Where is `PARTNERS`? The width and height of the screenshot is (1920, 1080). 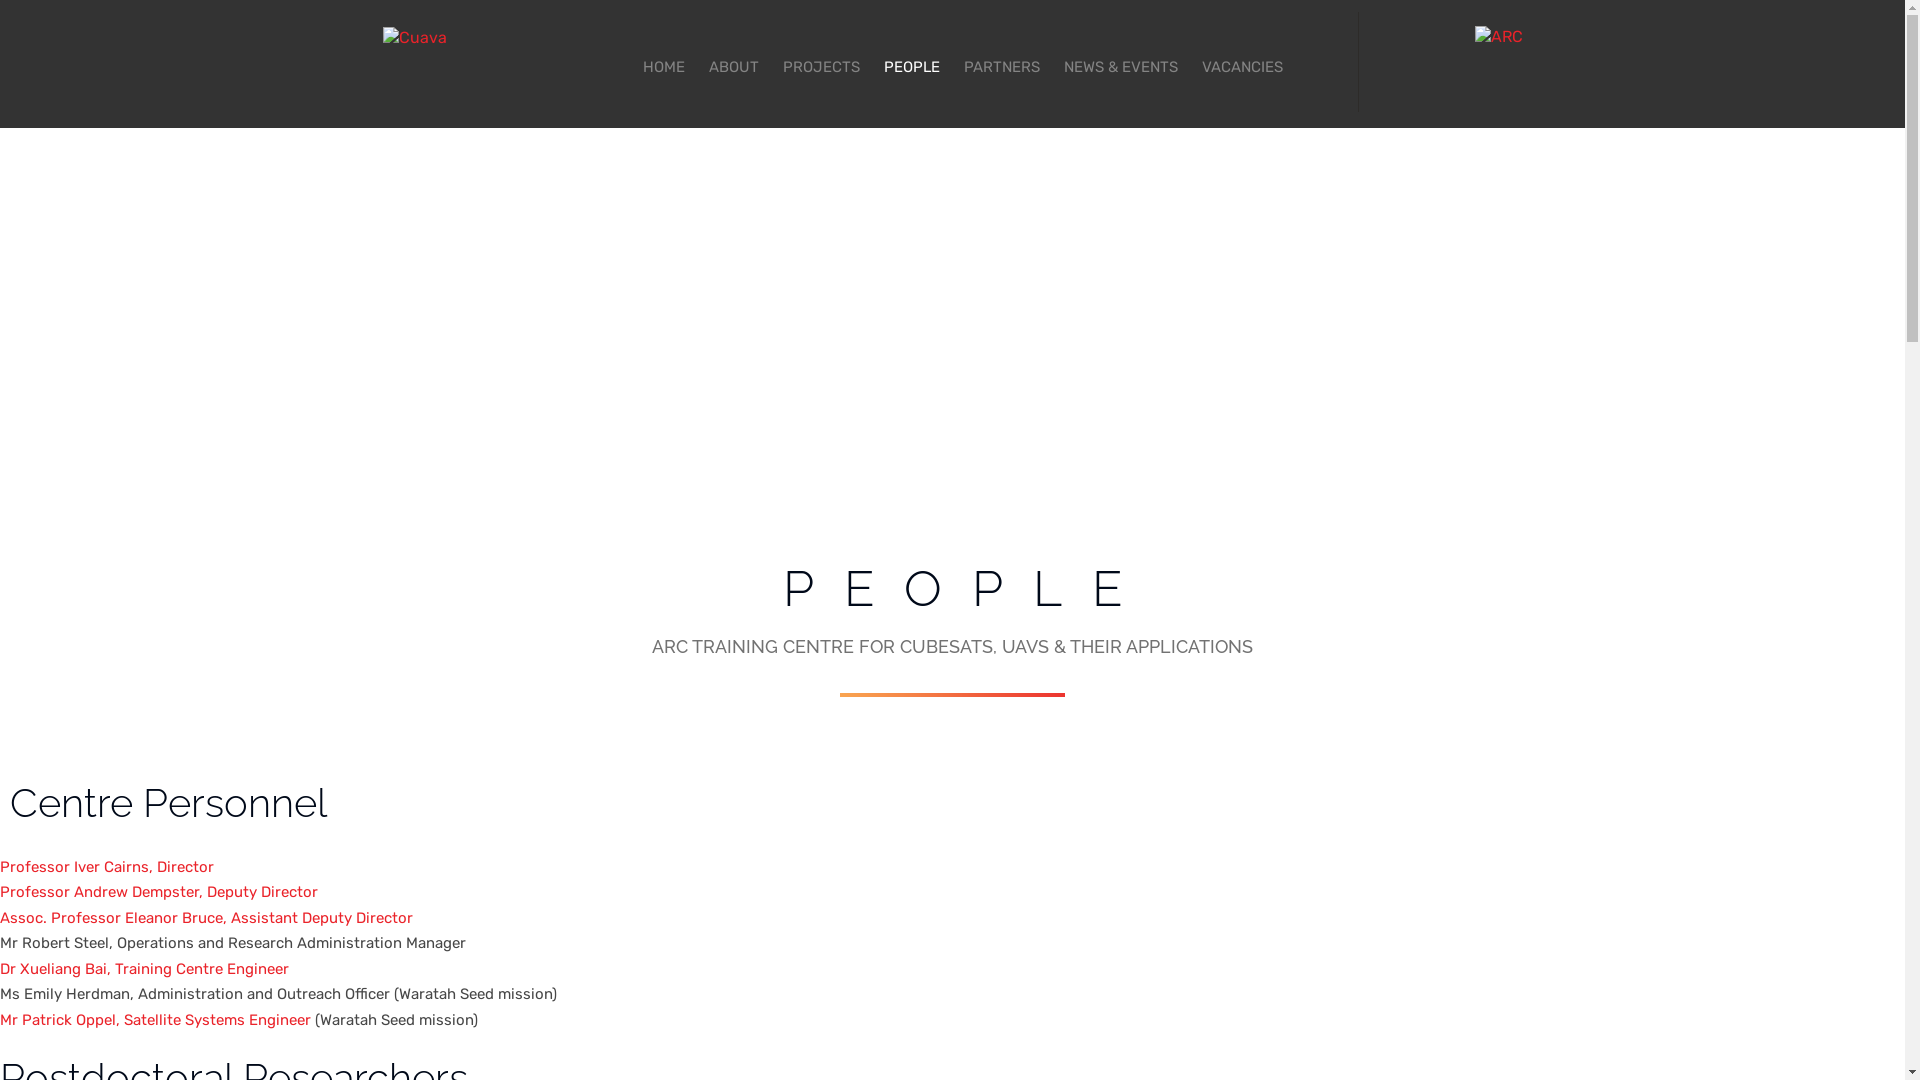
PARTNERS is located at coordinates (1002, 64).